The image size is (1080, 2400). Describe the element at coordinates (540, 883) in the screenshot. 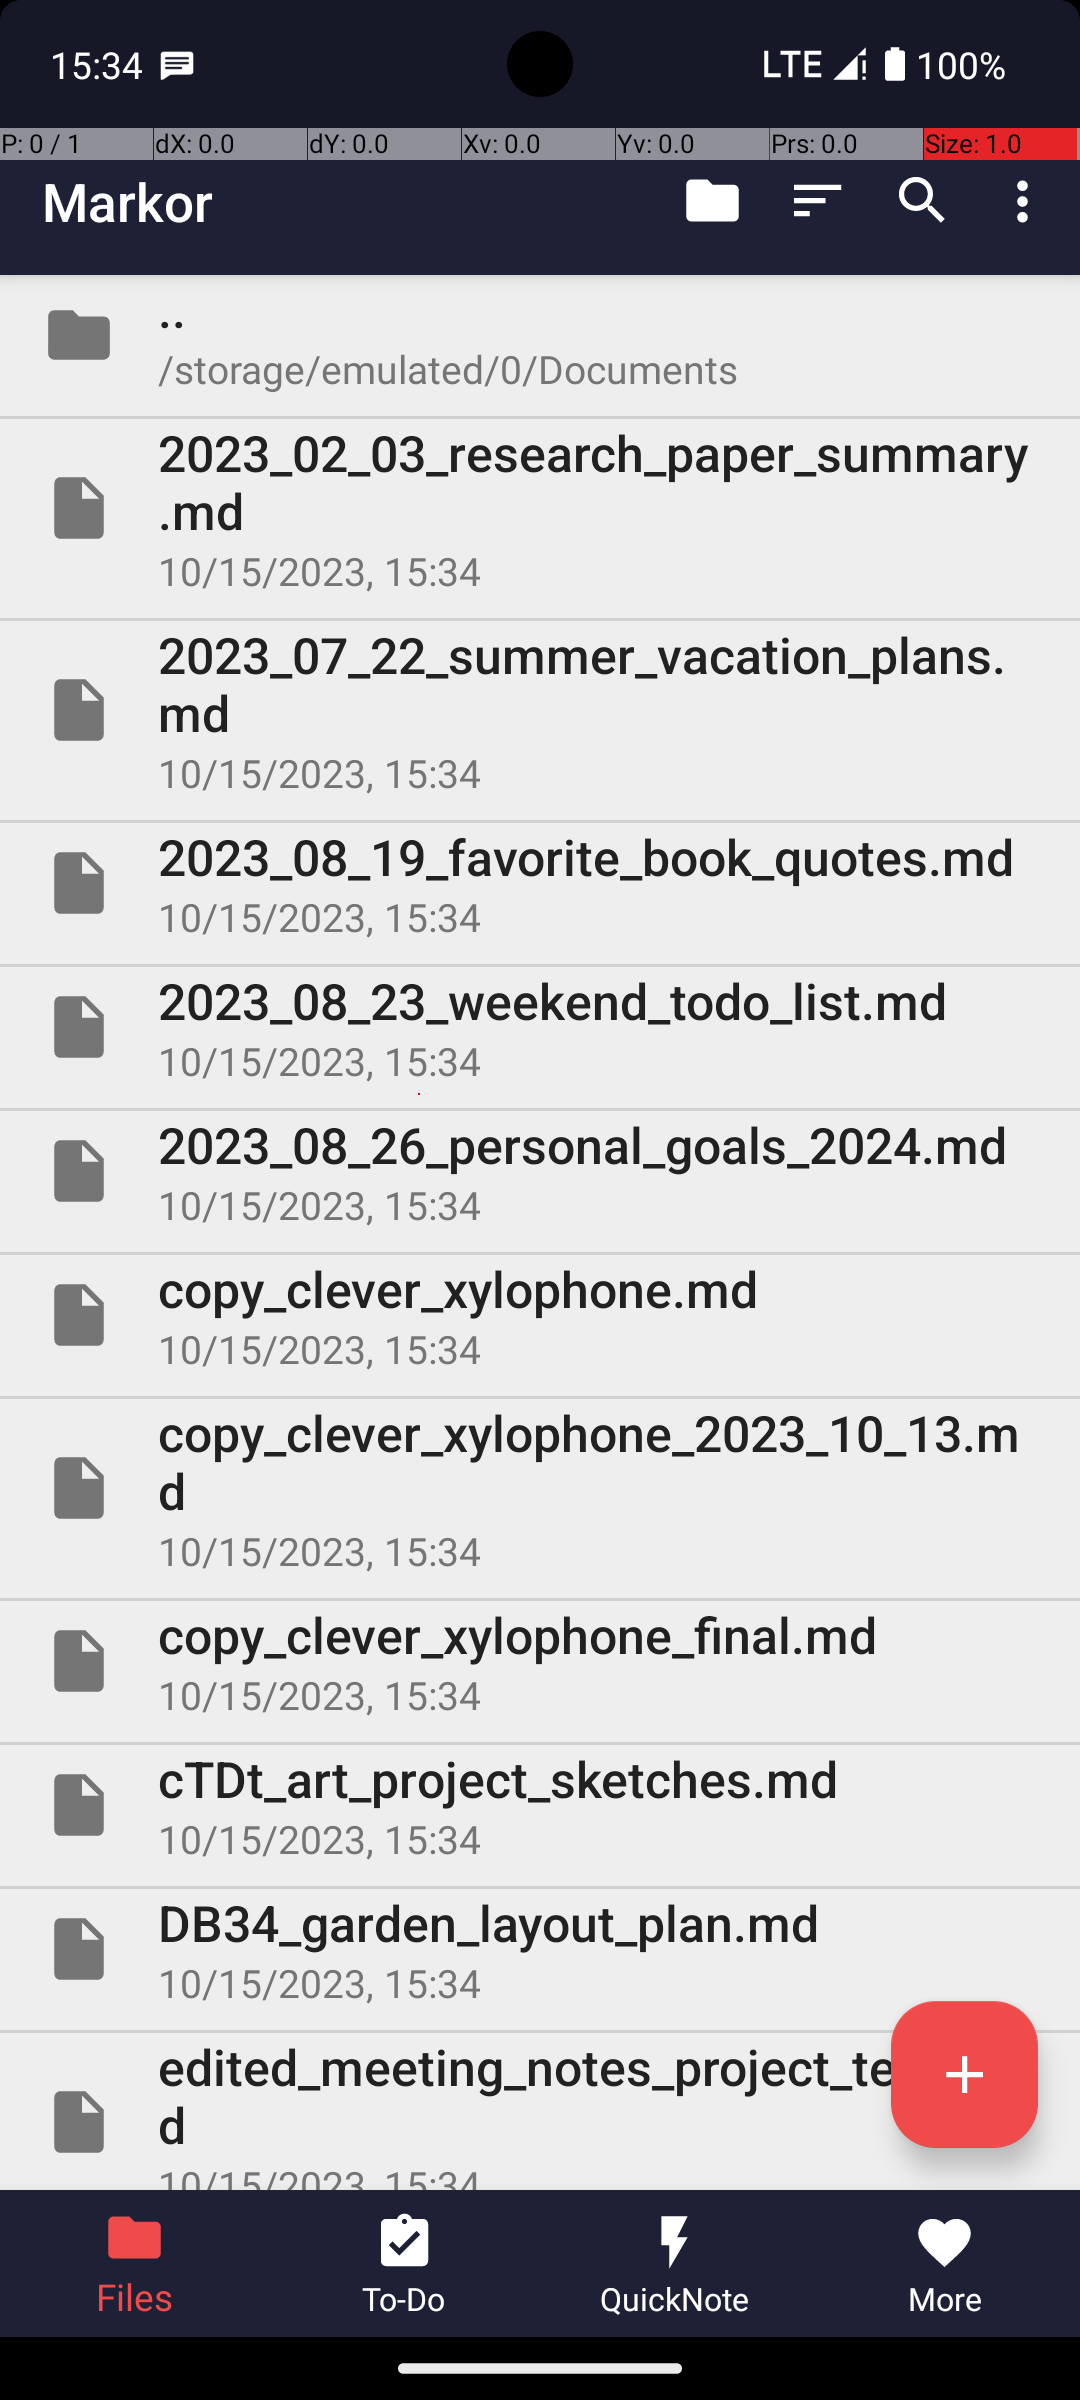

I see `File 2023_08_19_favorite_book_quotes.md ` at that location.